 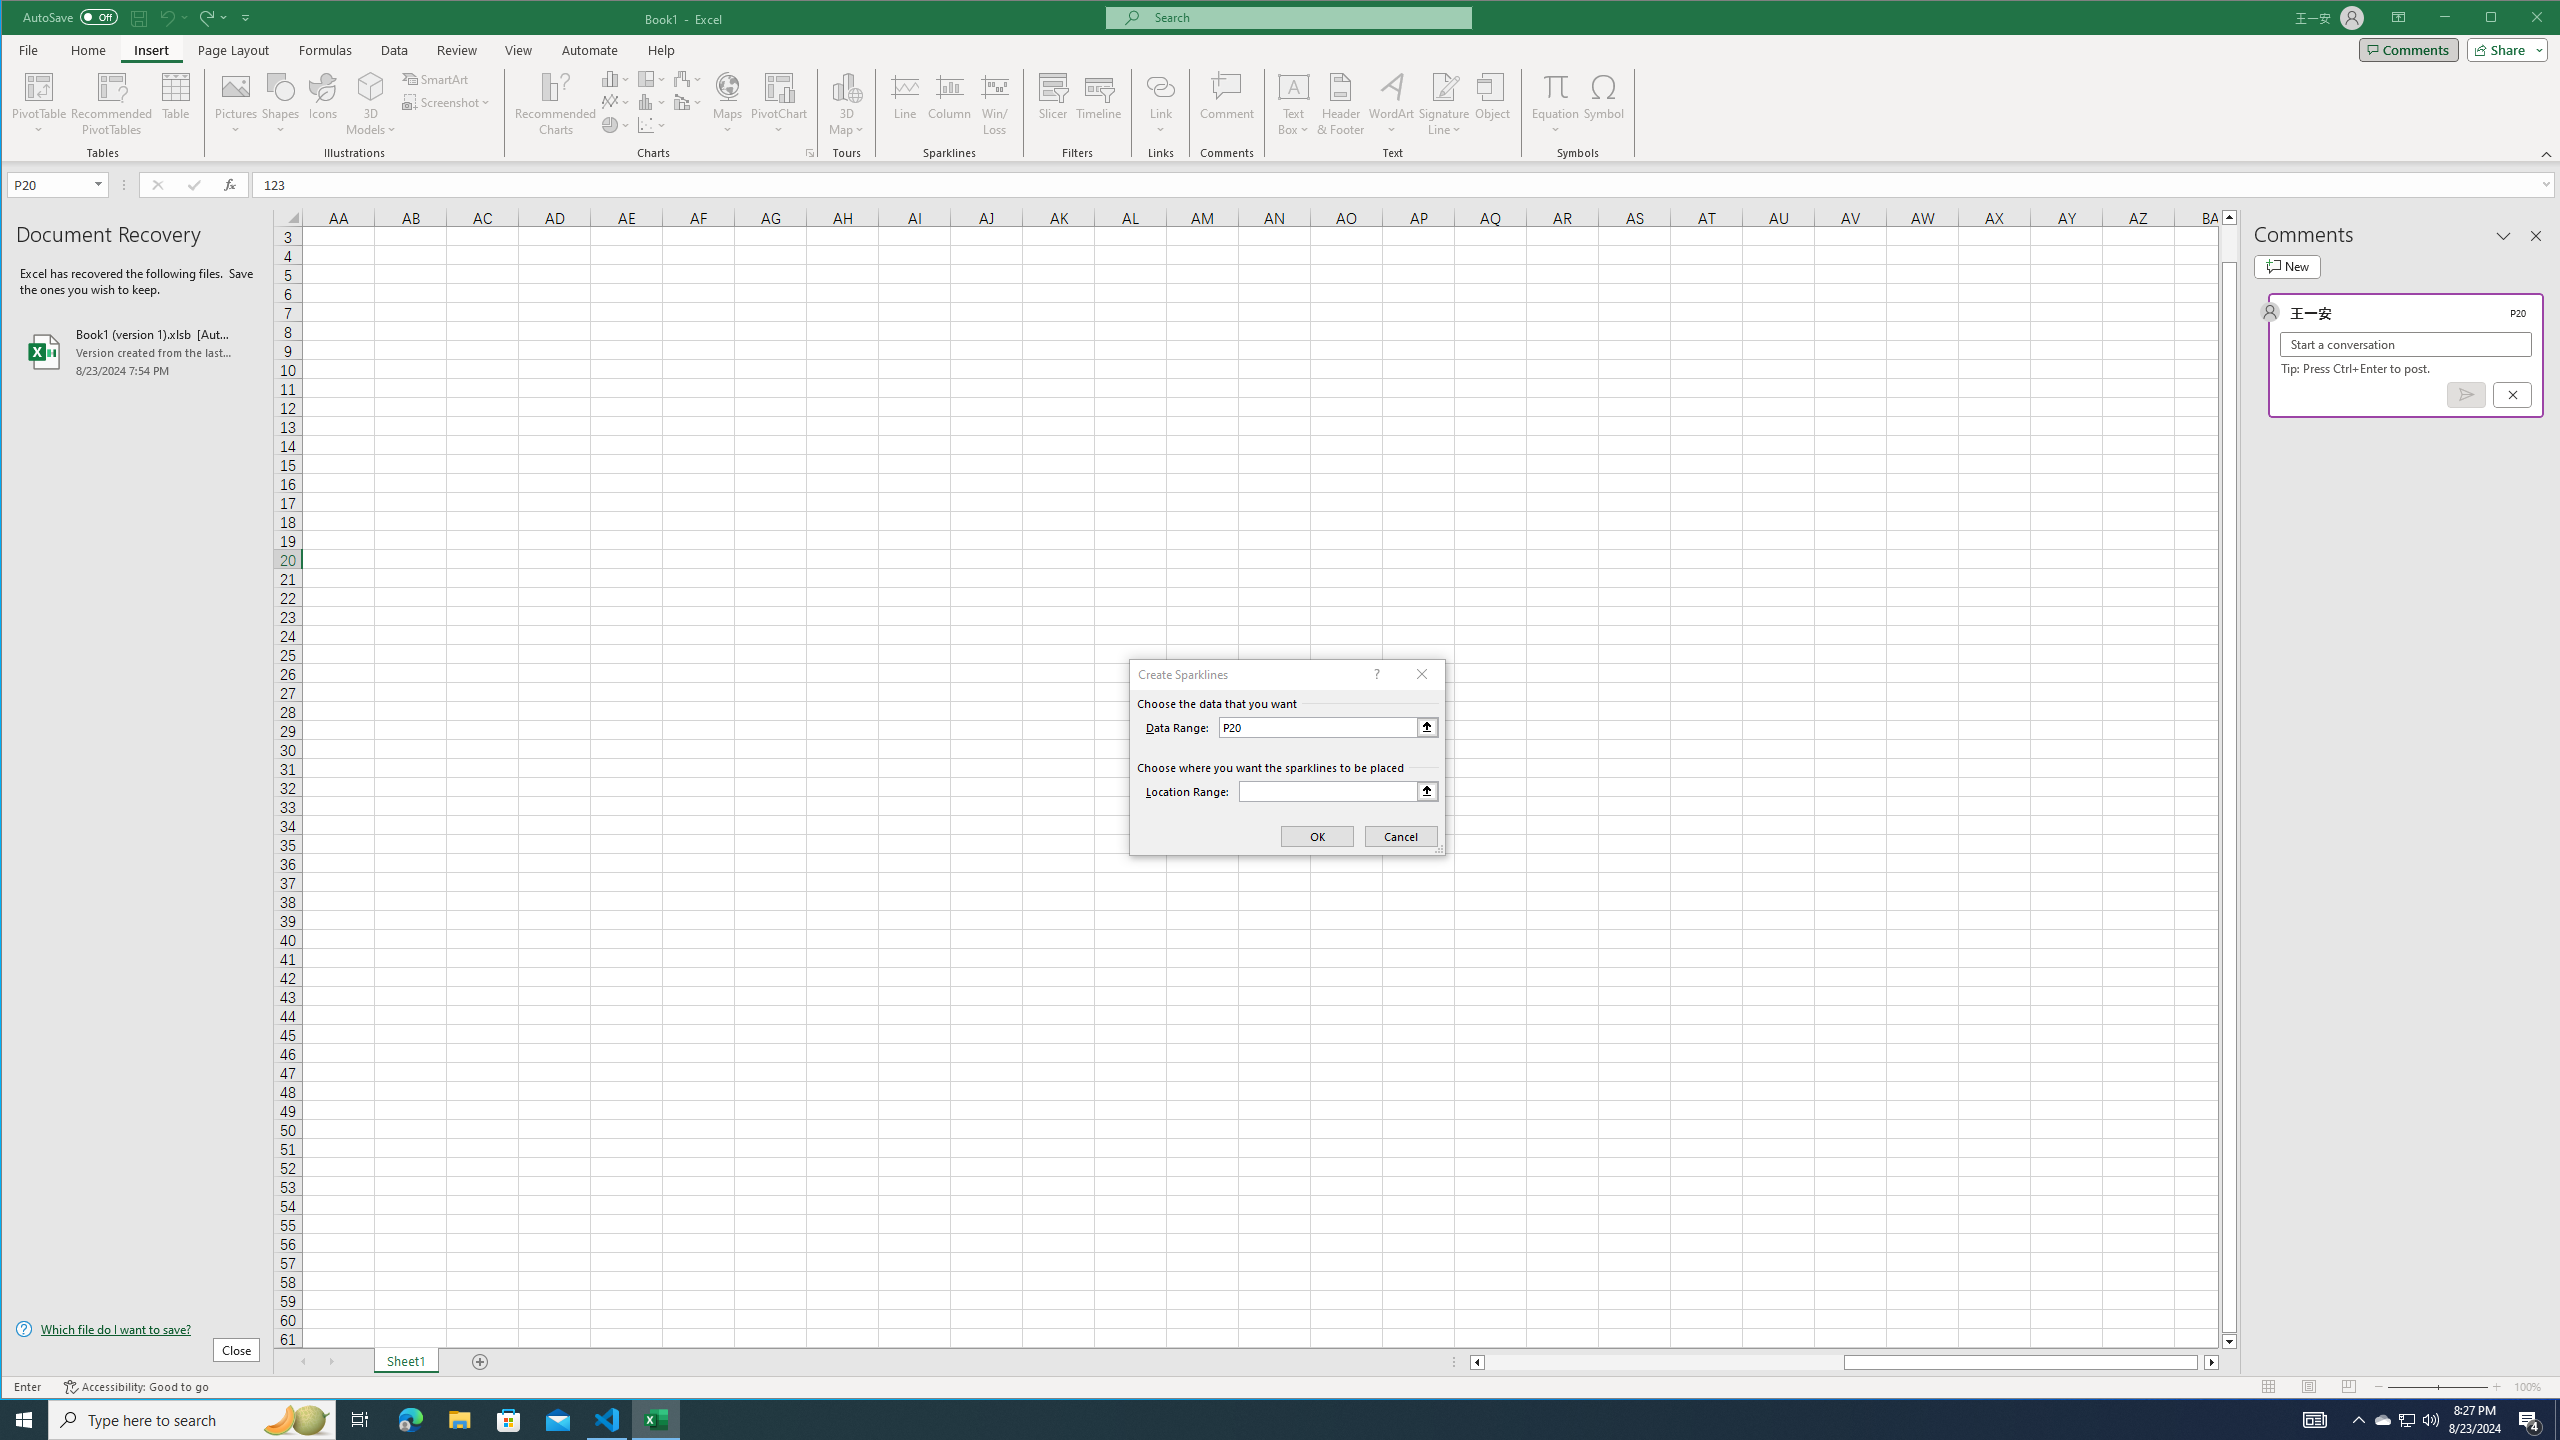 What do you see at coordinates (1227, 104) in the screenshot?
I see `Comment` at bounding box center [1227, 104].